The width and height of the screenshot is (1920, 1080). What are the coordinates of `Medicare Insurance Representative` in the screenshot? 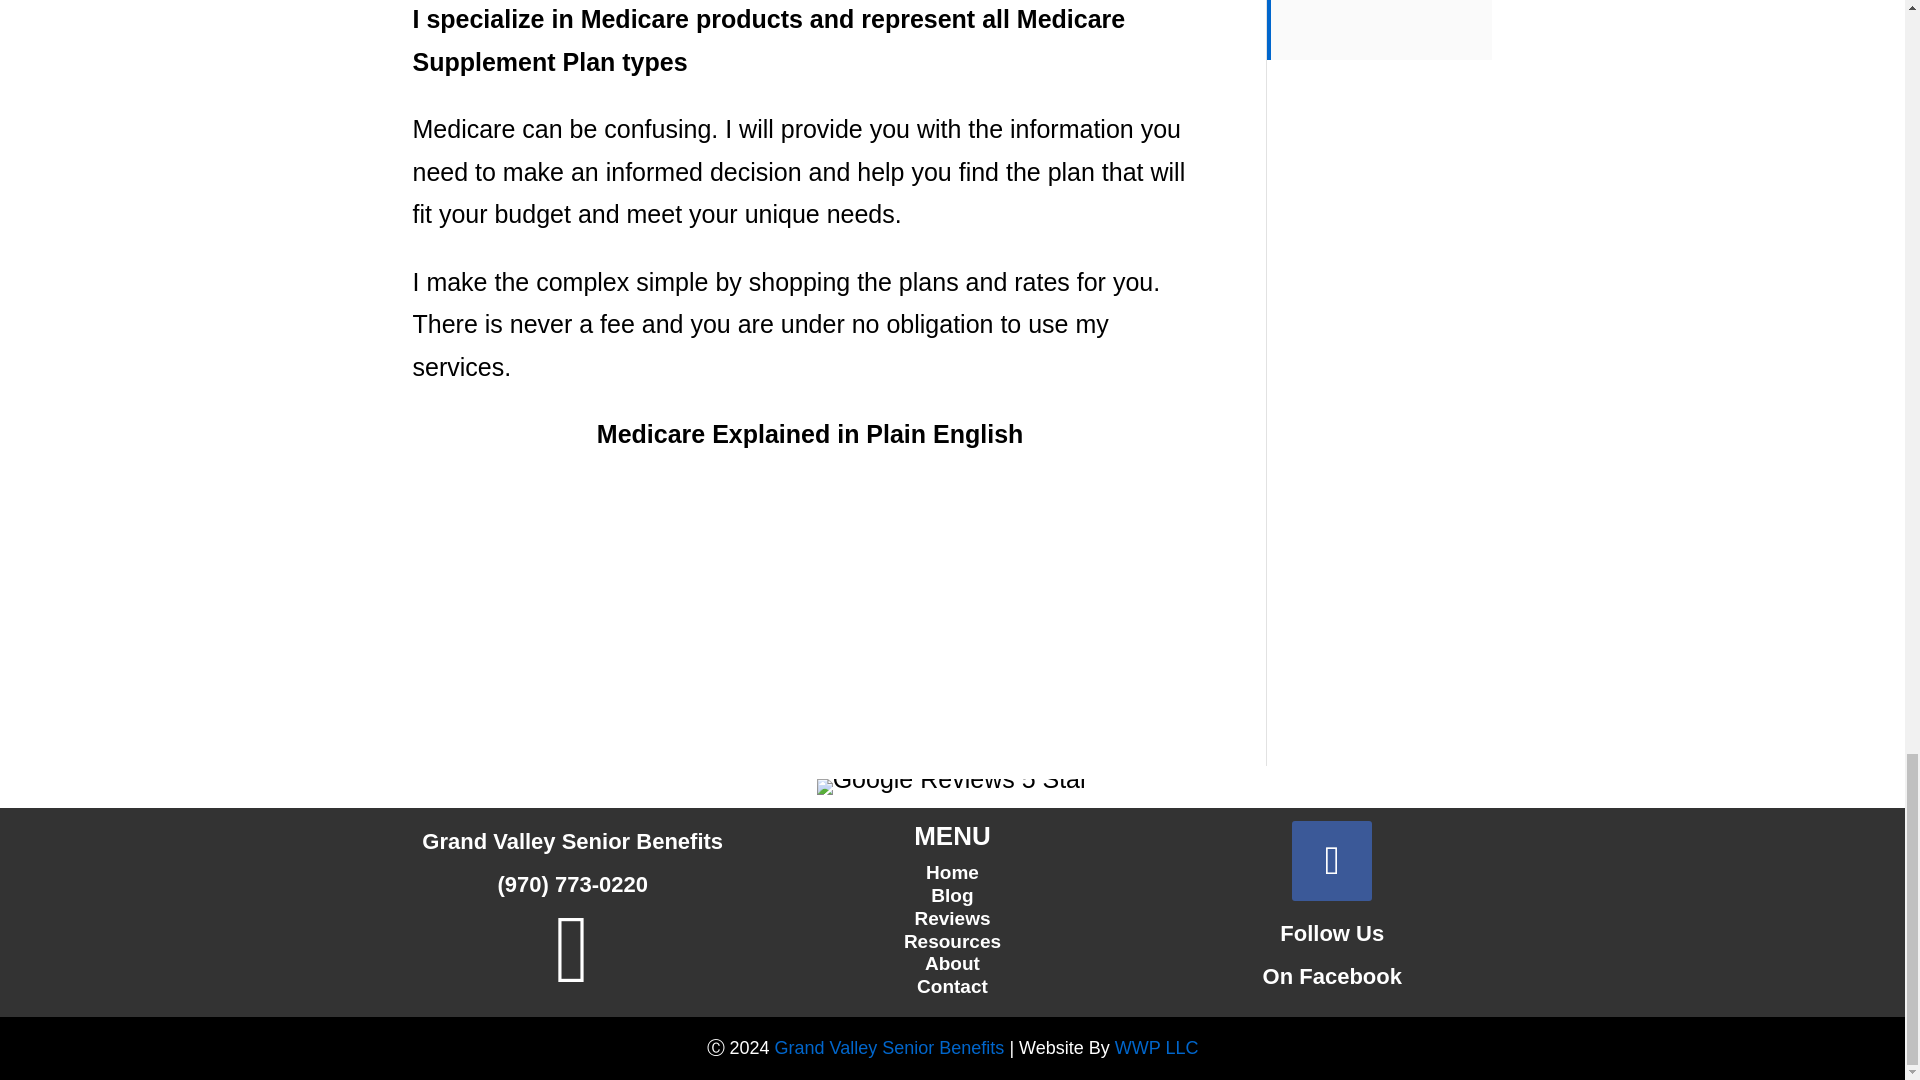 It's located at (890, 1048).